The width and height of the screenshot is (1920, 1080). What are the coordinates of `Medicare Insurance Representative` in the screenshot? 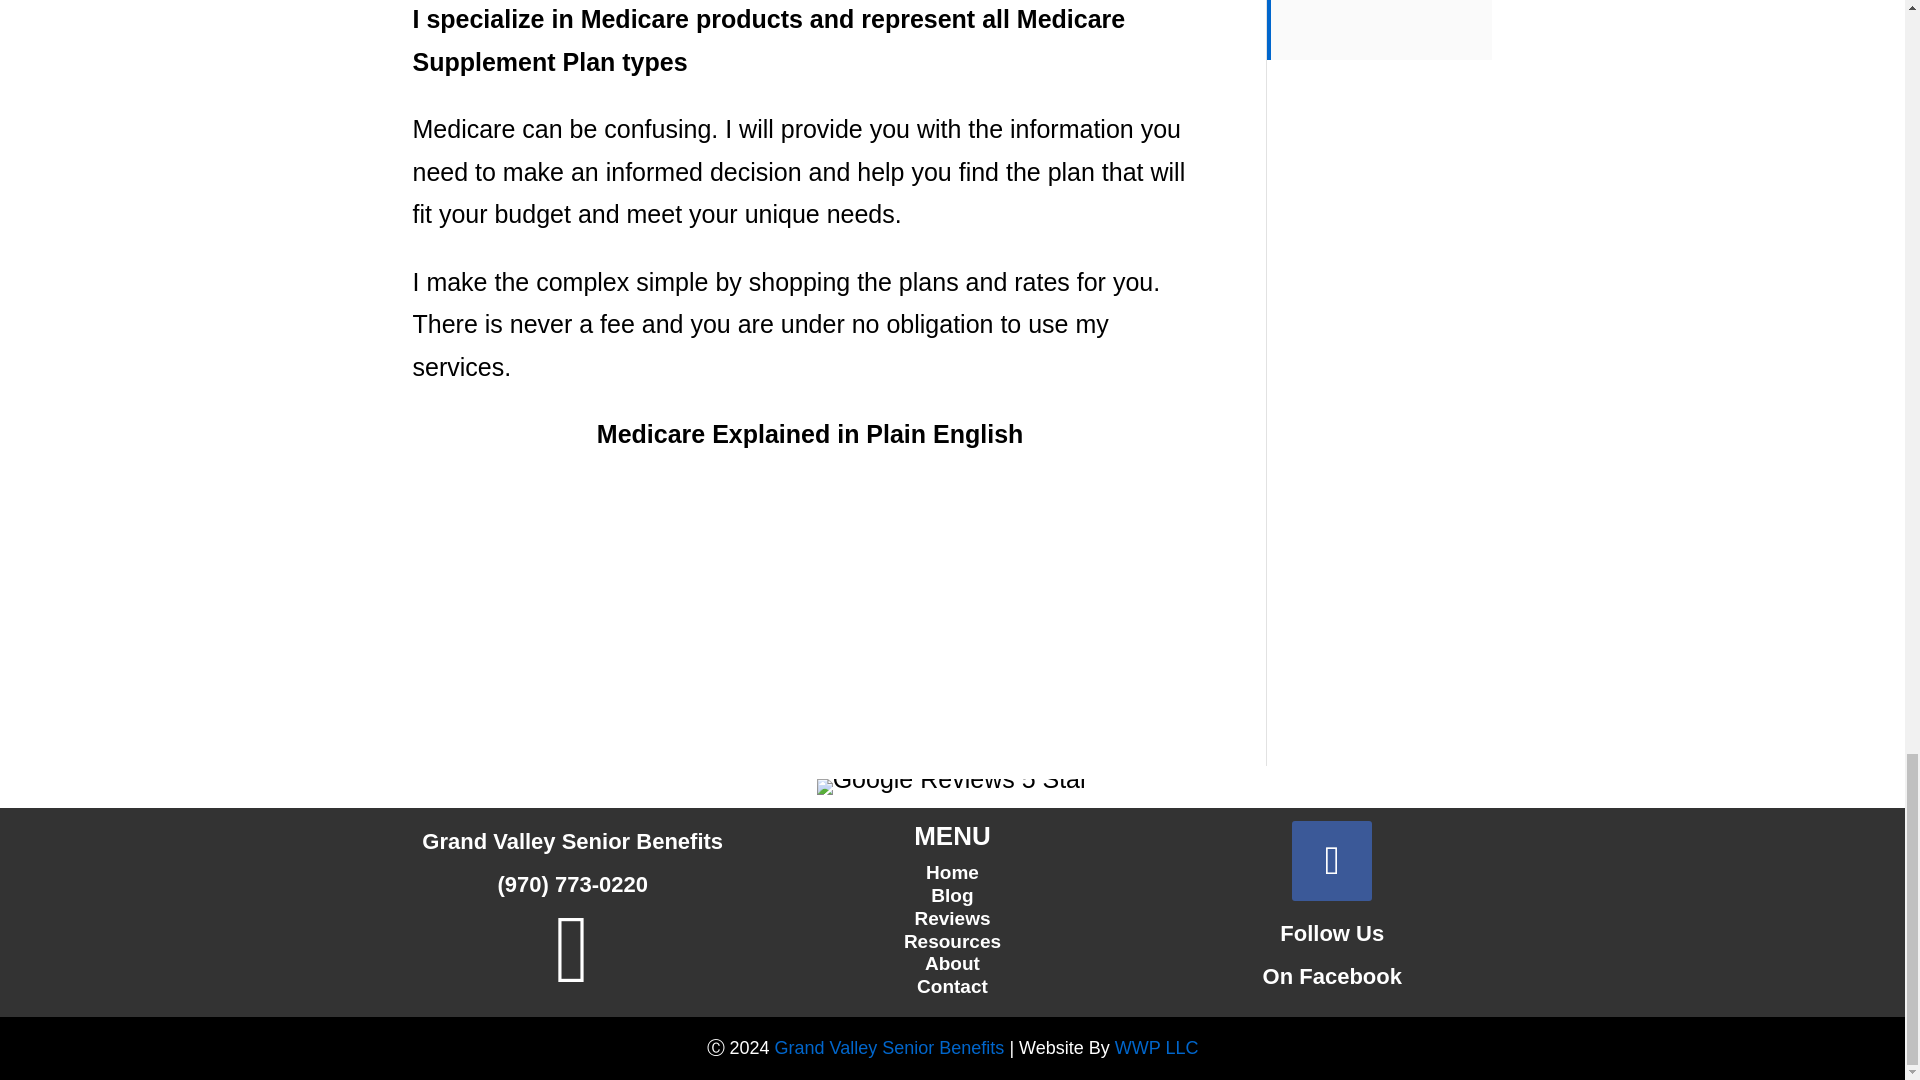 It's located at (890, 1048).